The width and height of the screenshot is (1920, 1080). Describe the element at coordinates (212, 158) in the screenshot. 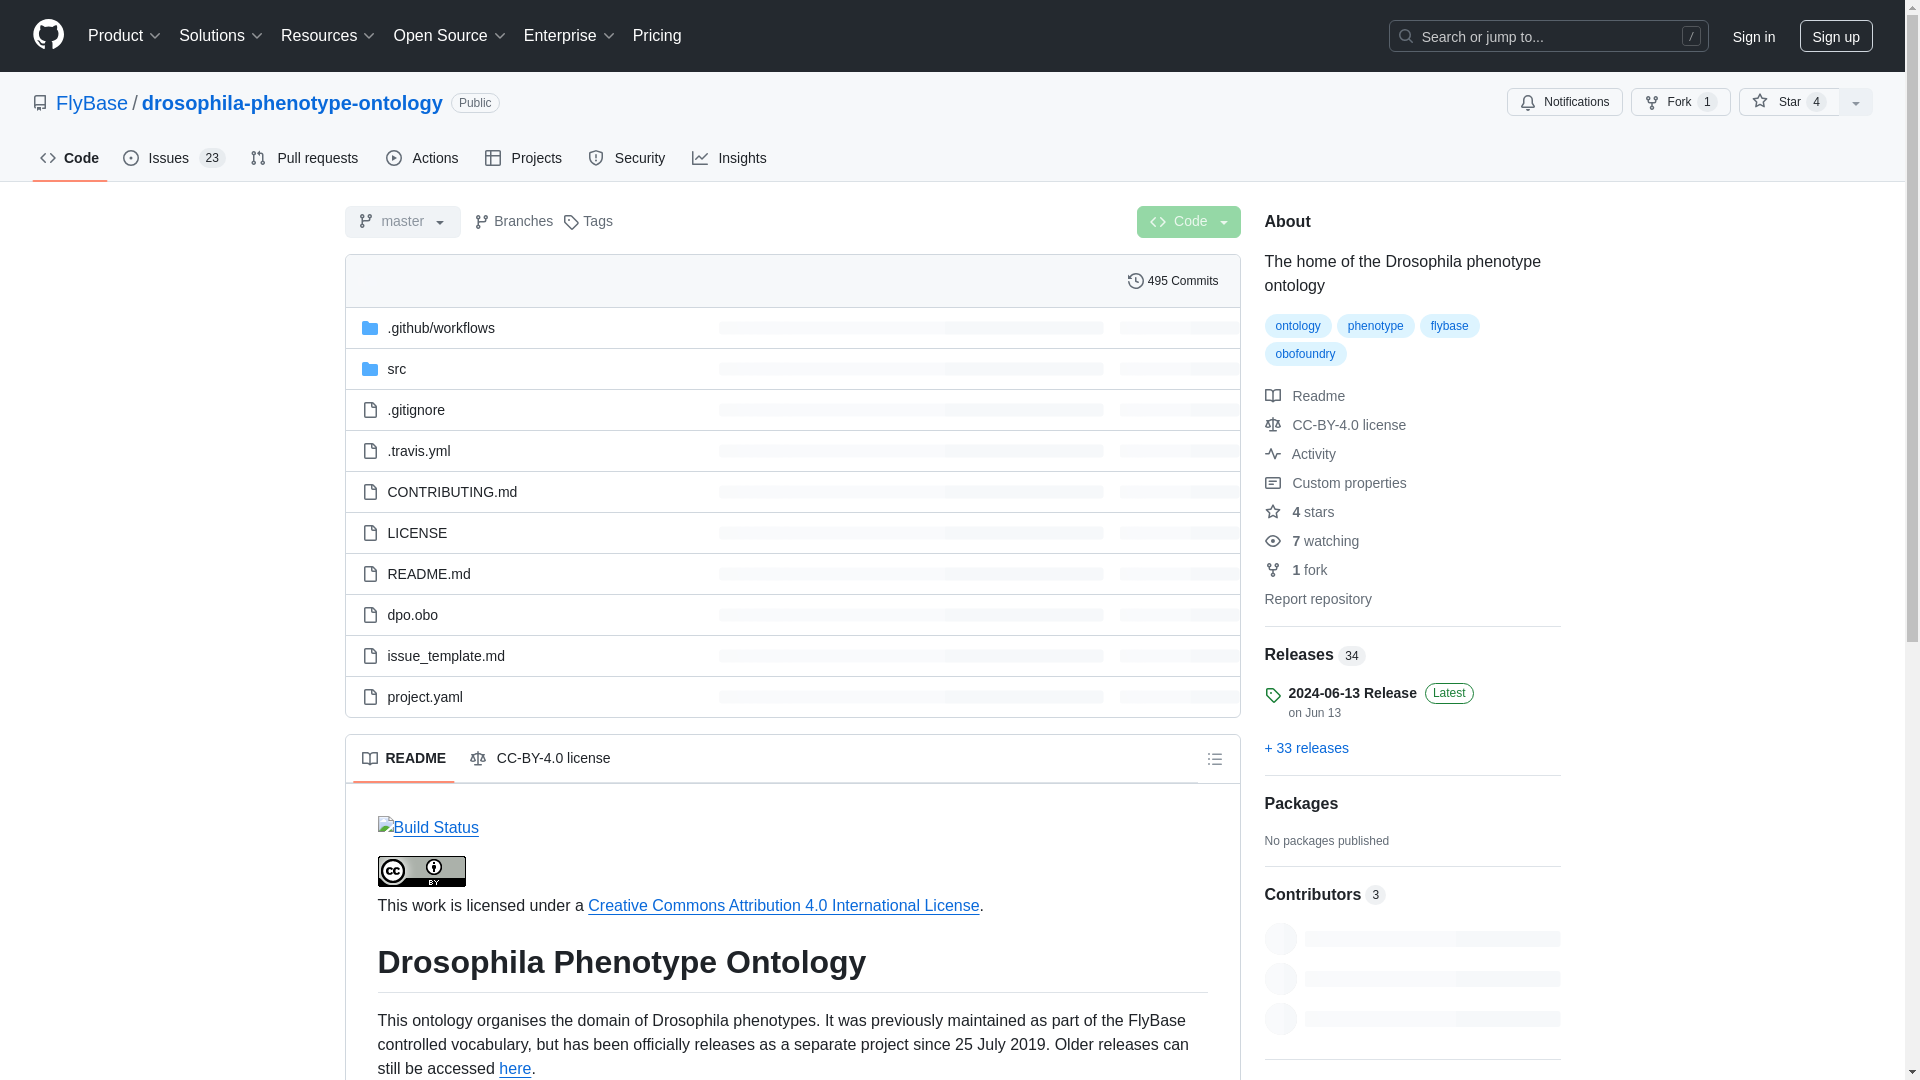

I see `23` at that location.